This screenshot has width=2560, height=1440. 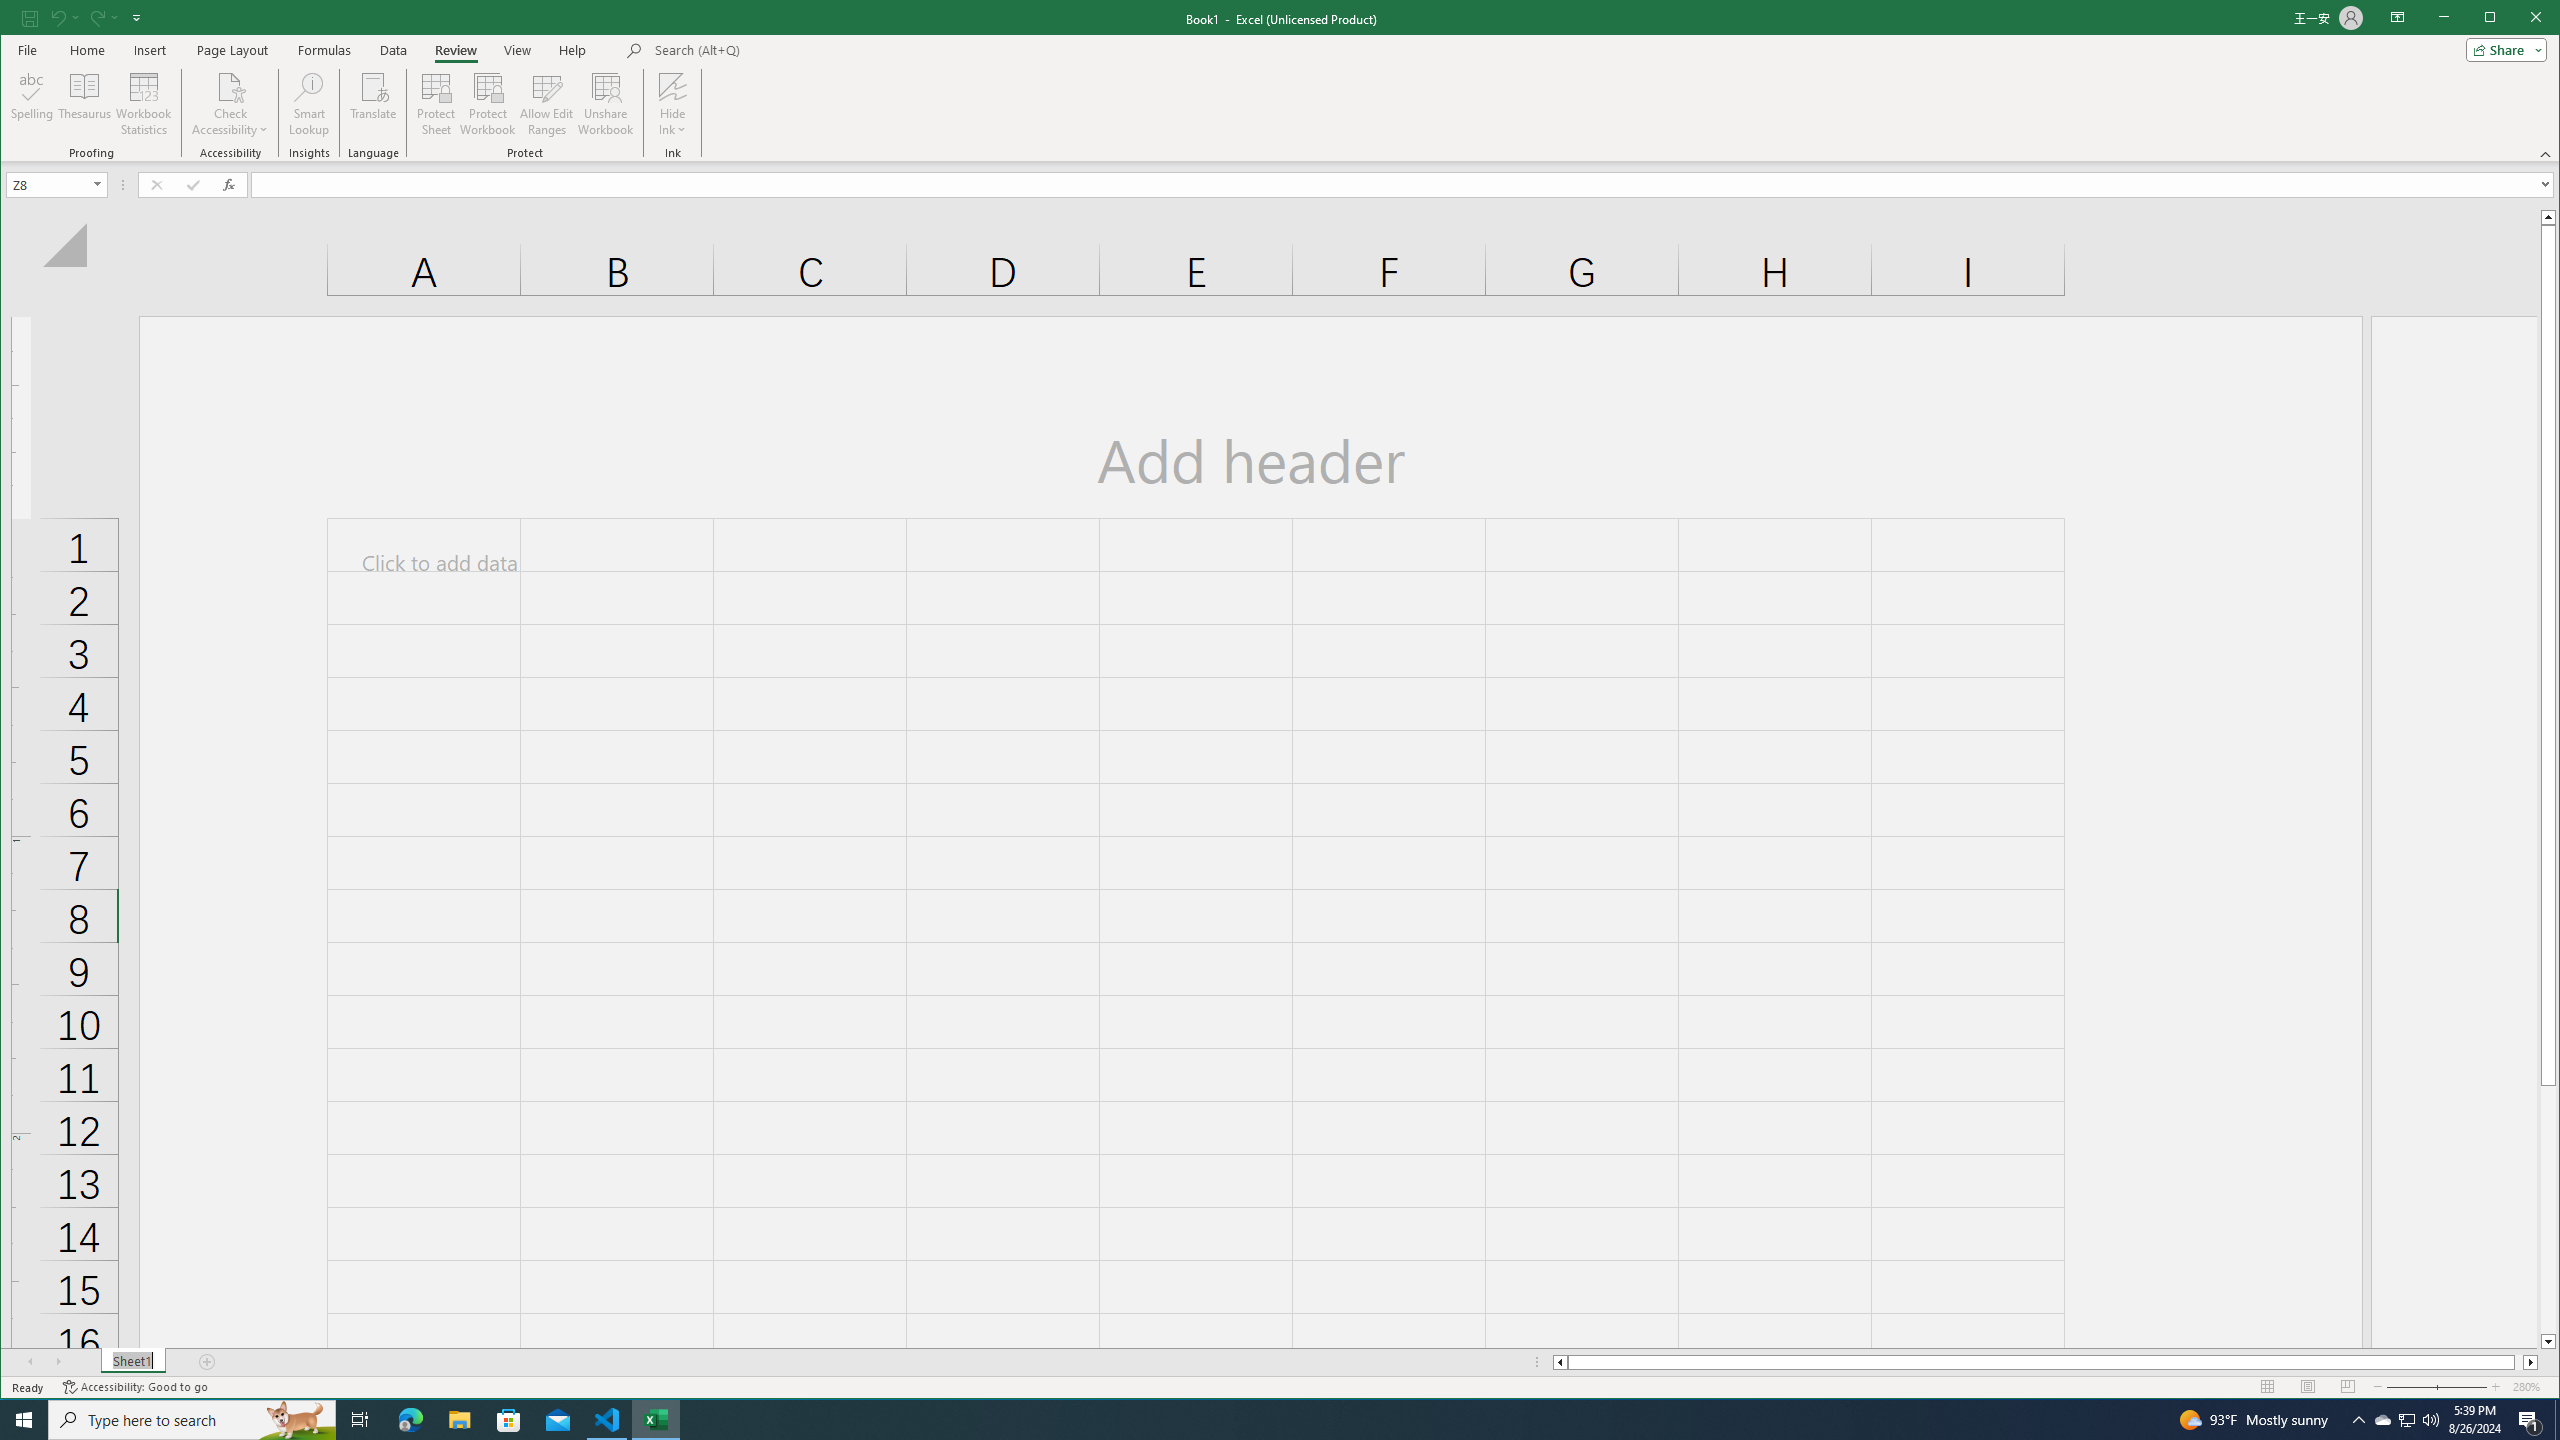 I want to click on Spelling..., so click(x=33, y=104).